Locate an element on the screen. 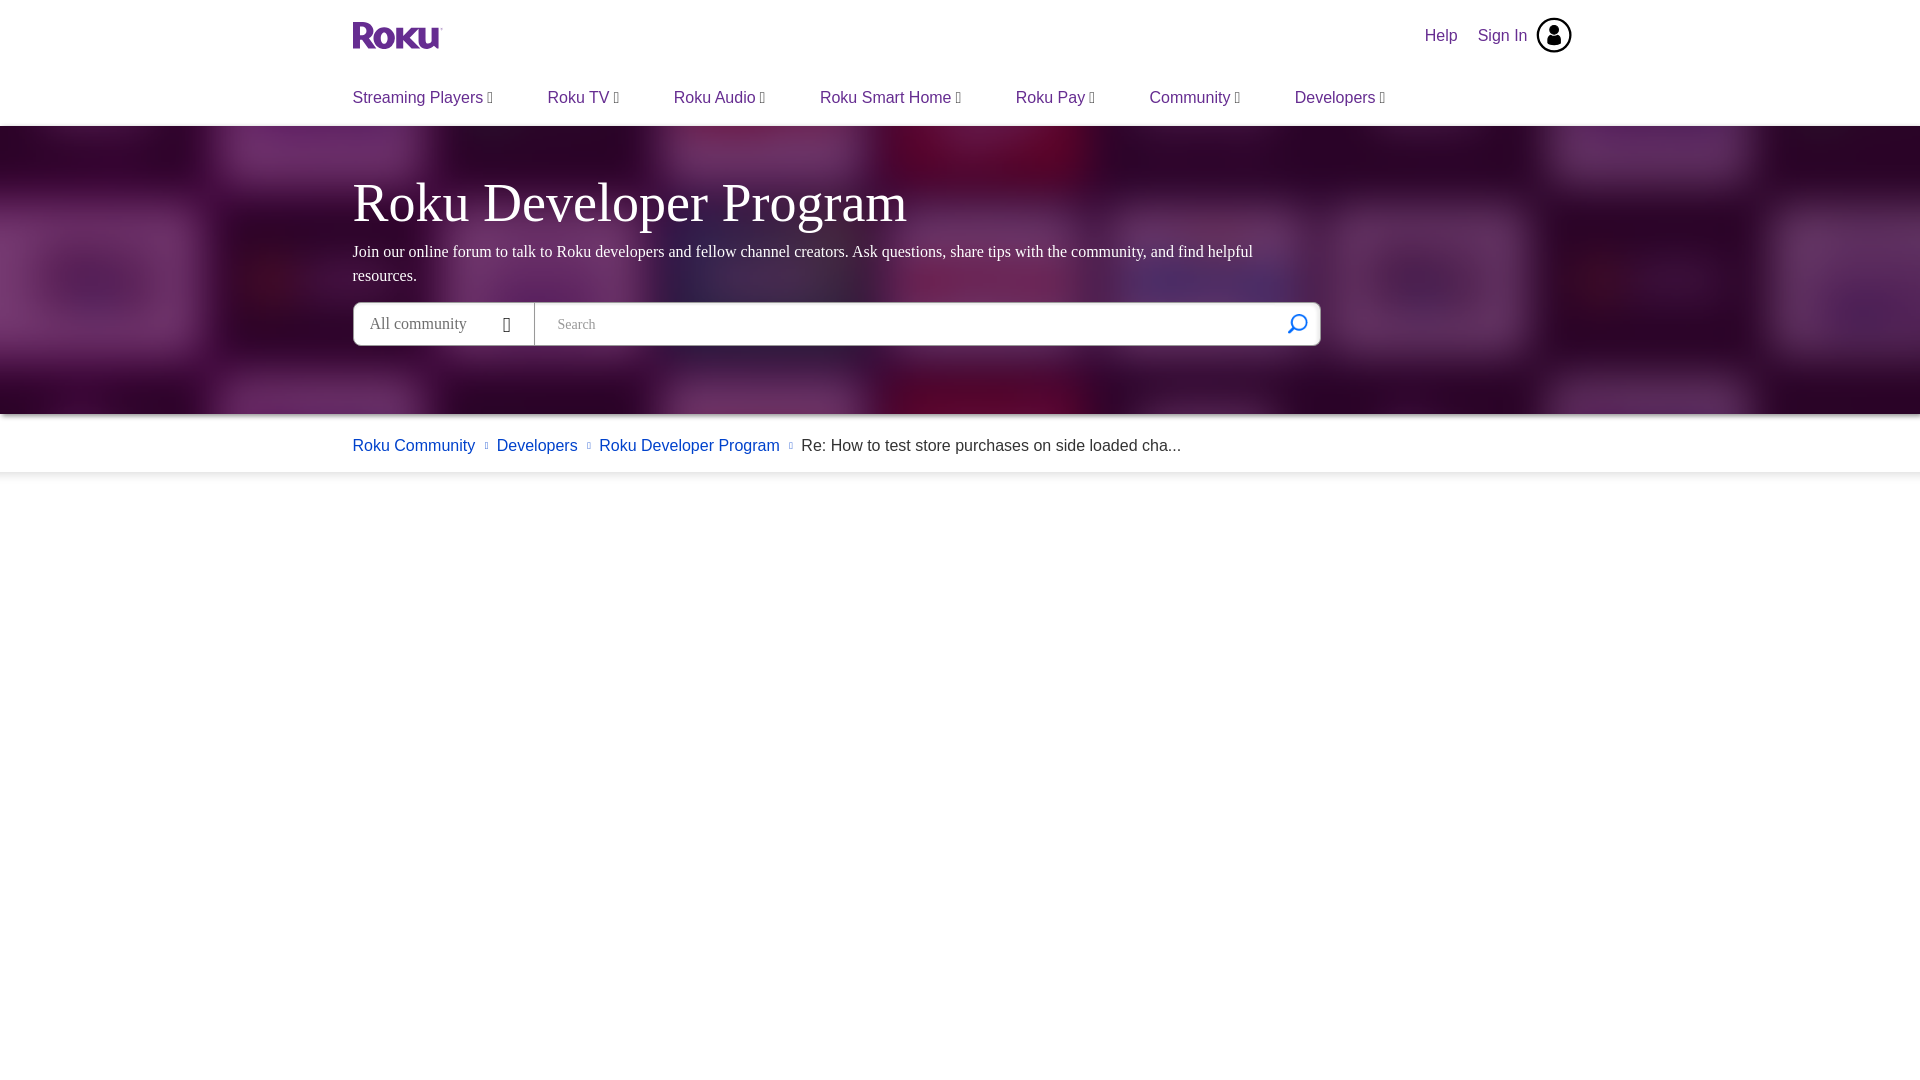 This screenshot has width=1920, height=1080. Roku TV is located at coordinates (584, 97).